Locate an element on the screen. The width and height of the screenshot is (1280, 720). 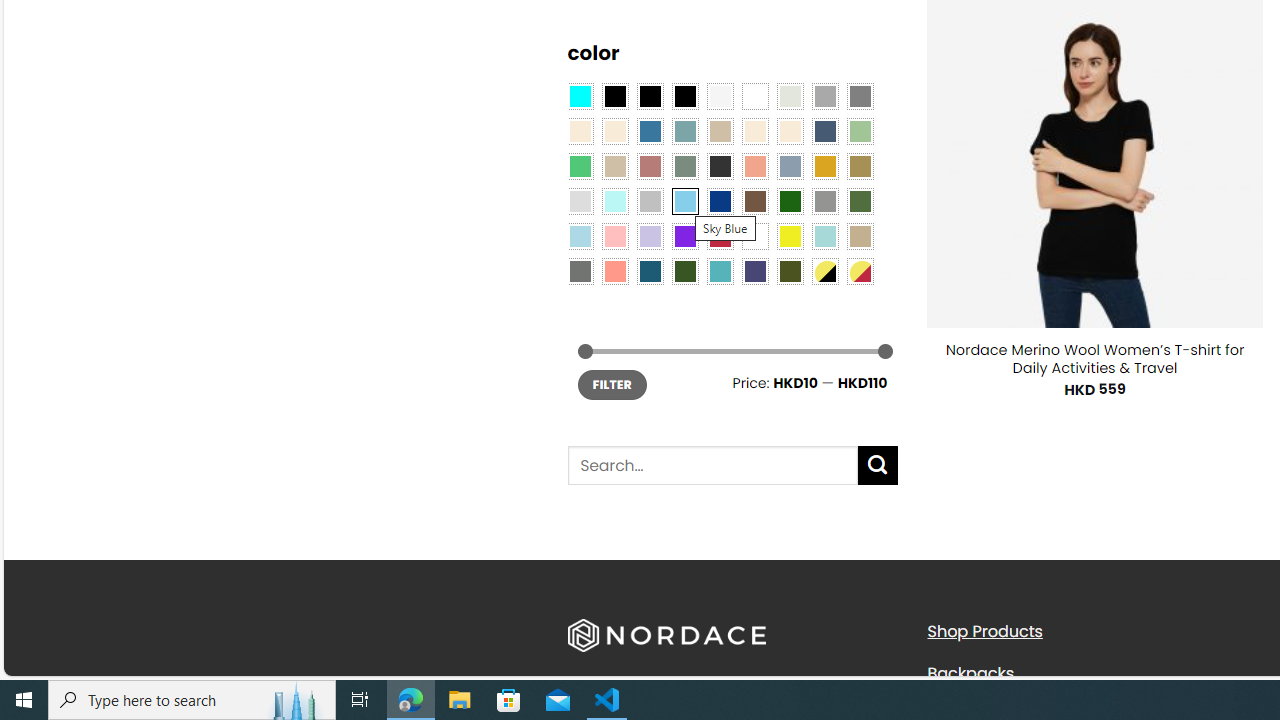
Brown is located at coordinates (755, 200).